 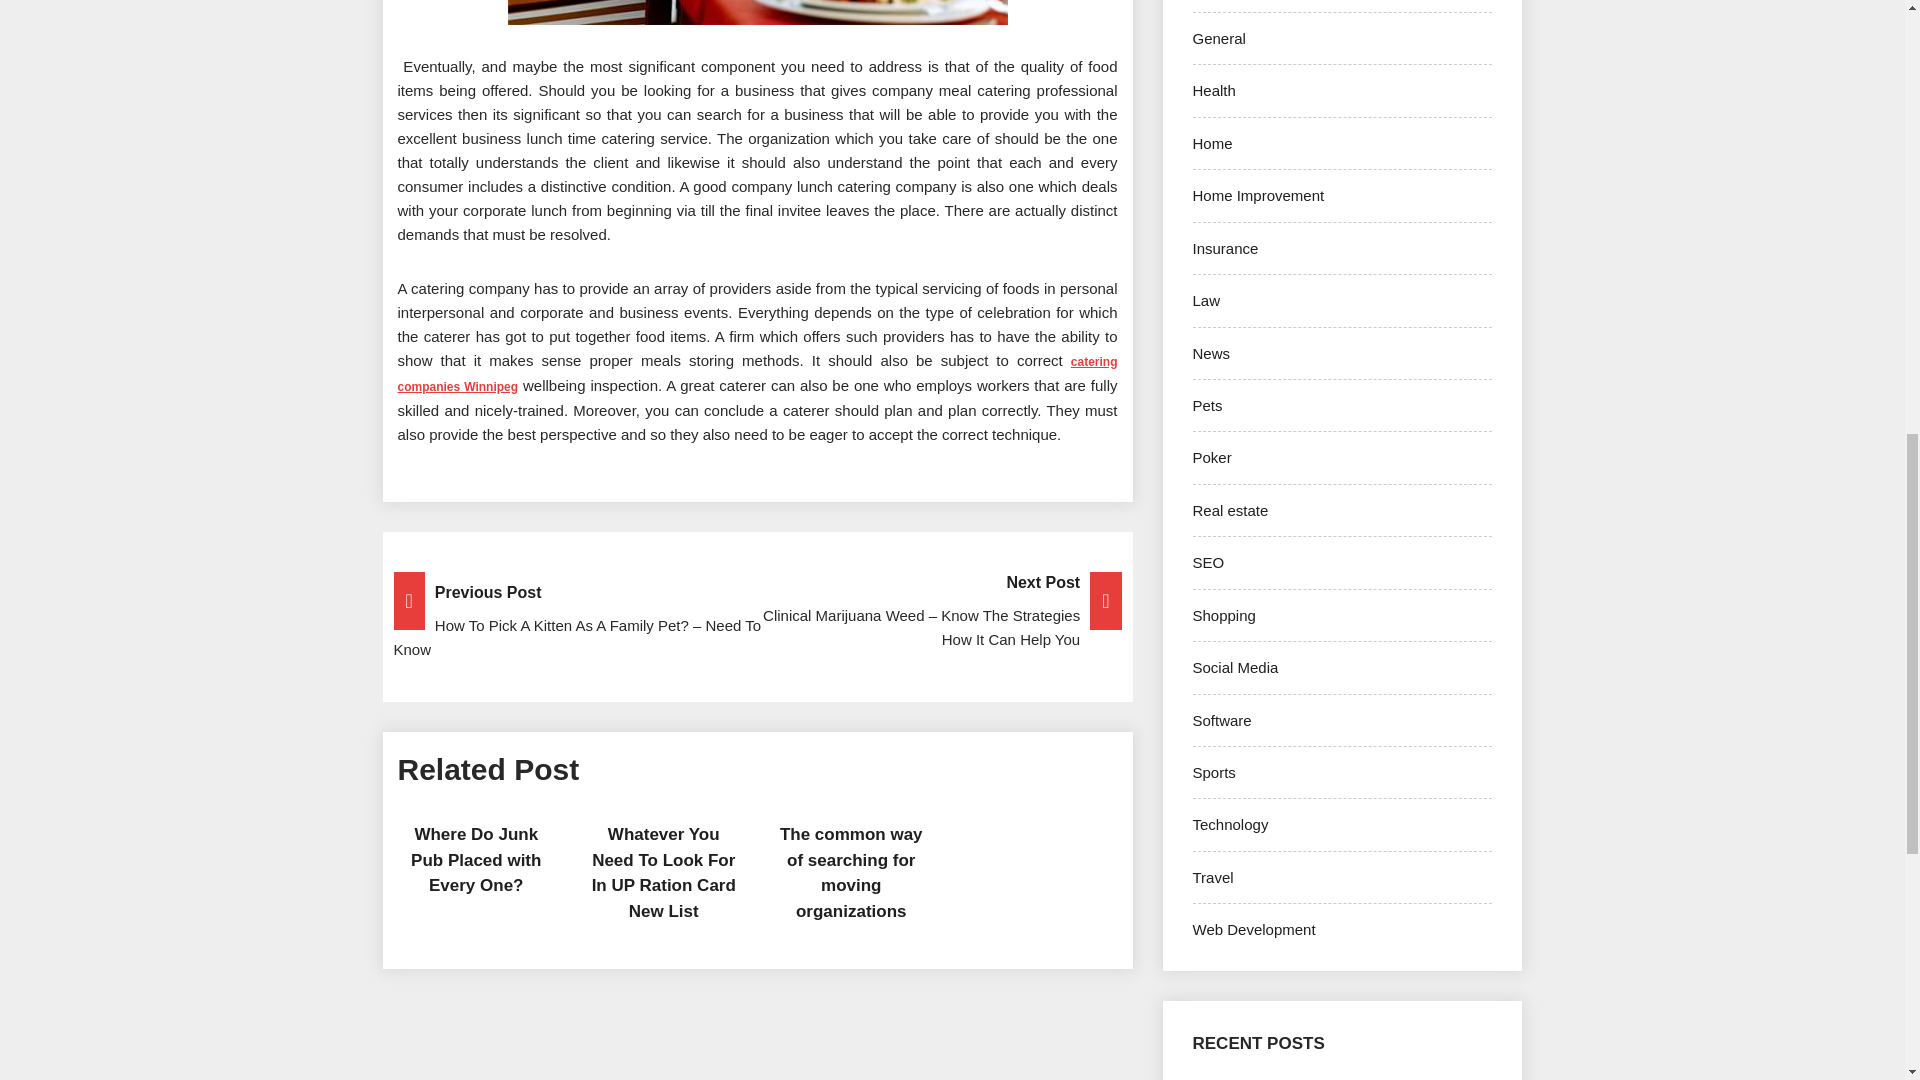 What do you see at coordinates (663, 873) in the screenshot?
I see `Whatever You Need To Look For In UP Ration Card New List` at bounding box center [663, 873].